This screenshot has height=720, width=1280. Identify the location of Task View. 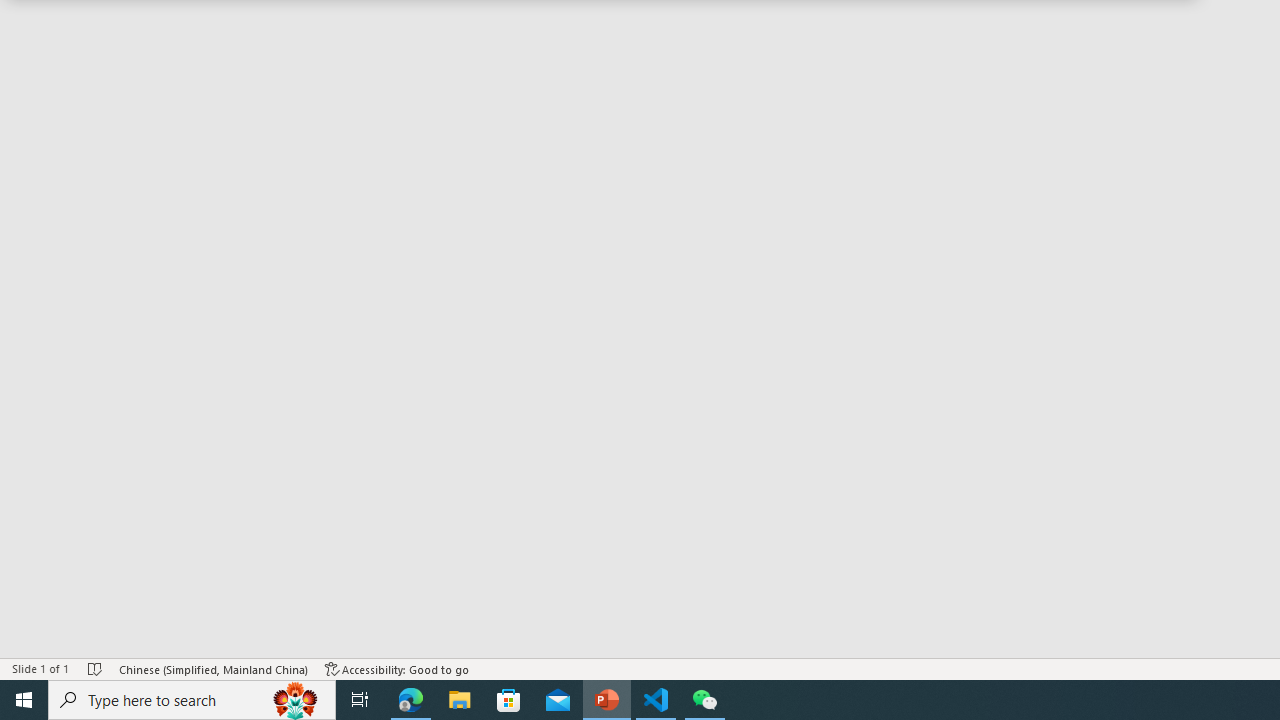
(360, 700).